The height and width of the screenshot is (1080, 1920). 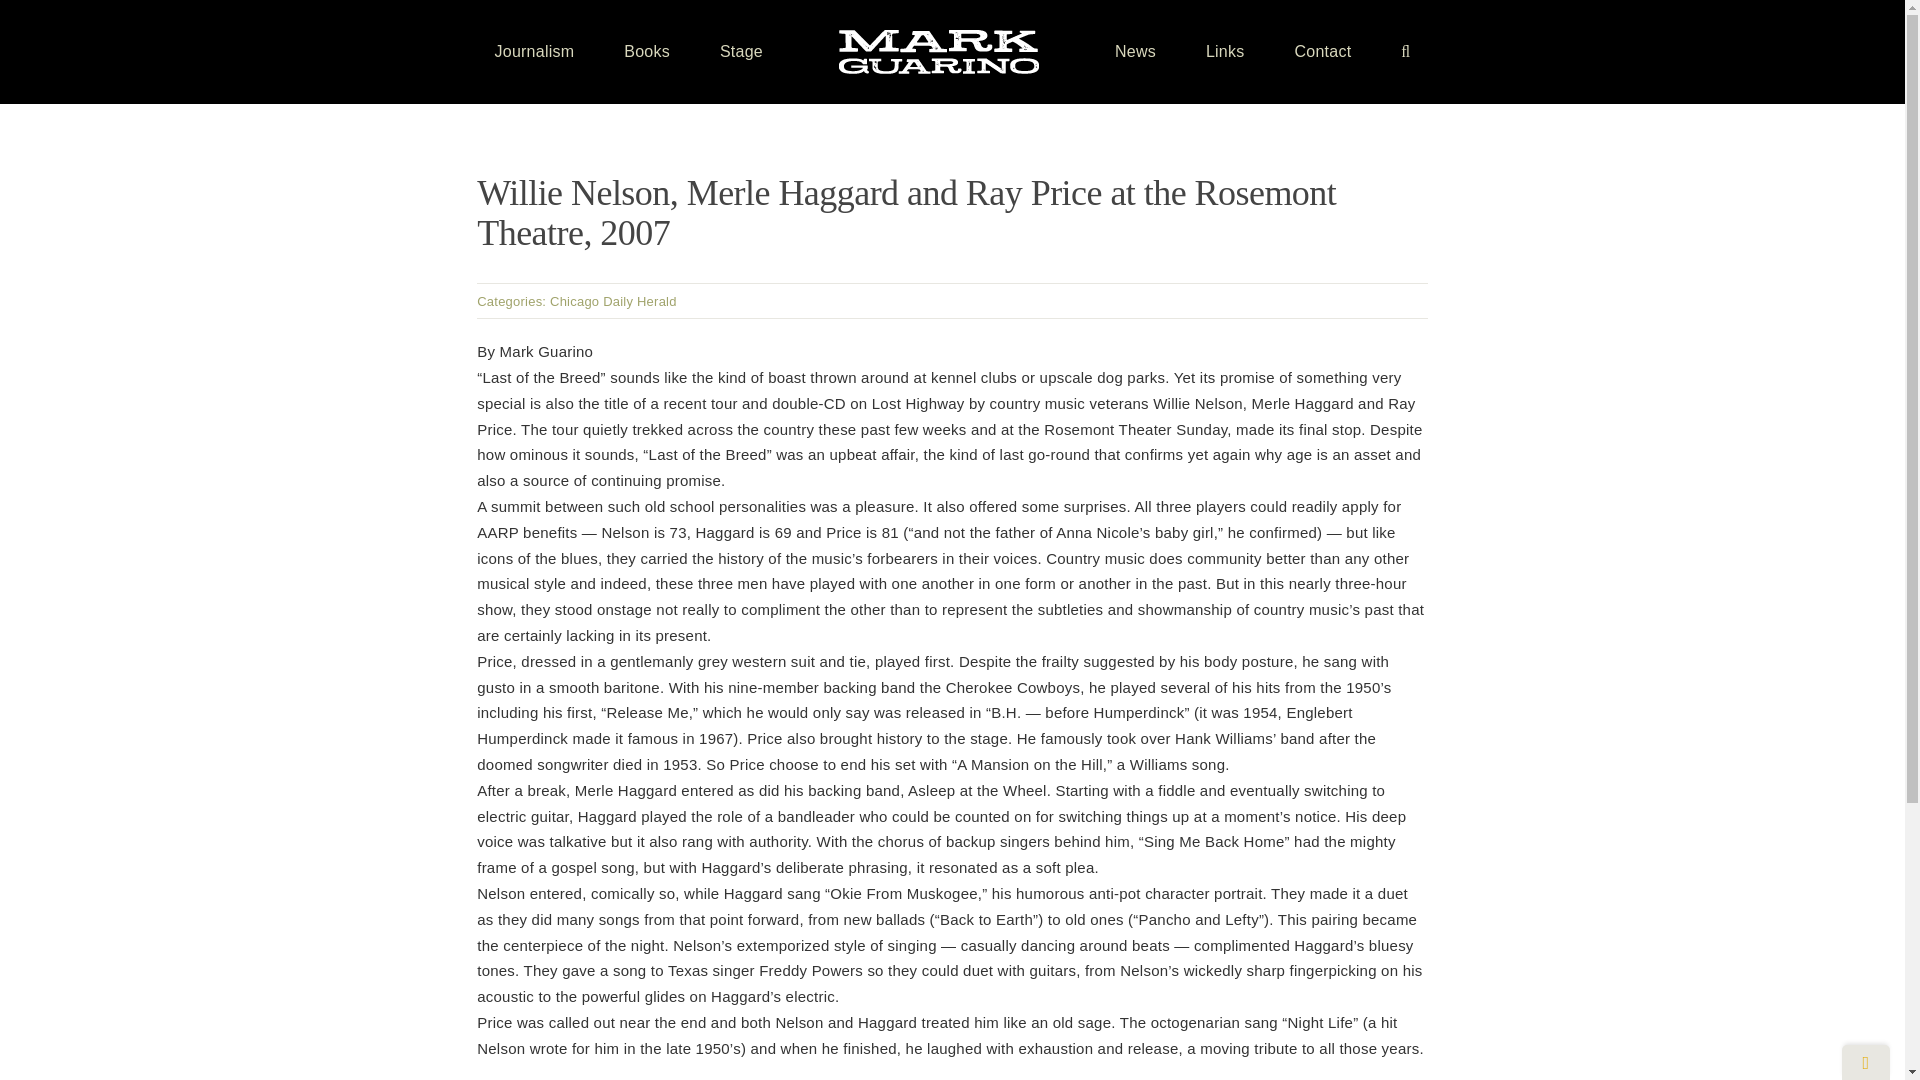 What do you see at coordinates (741, 52) in the screenshot?
I see `Stage` at bounding box center [741, 52].